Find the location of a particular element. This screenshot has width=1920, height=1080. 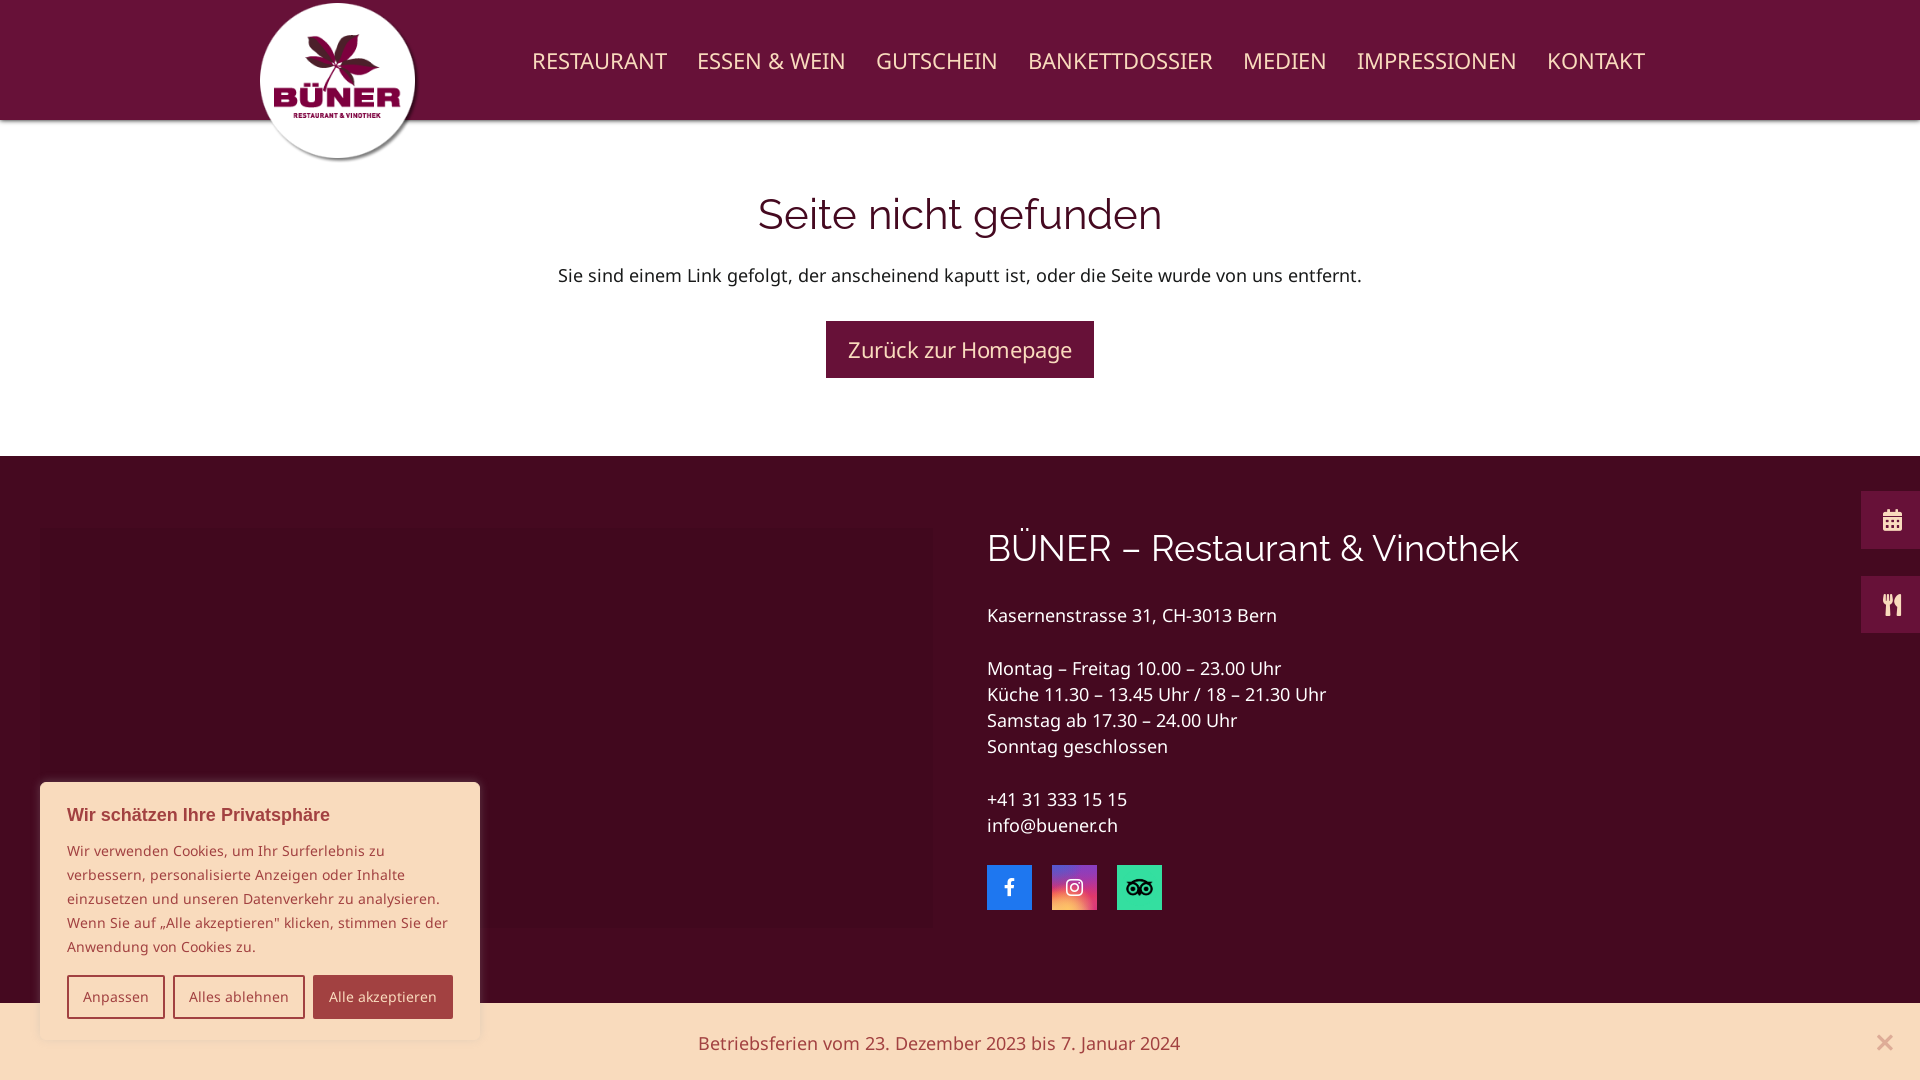

GUTSCHEIN is located at coordinates (937, 60).